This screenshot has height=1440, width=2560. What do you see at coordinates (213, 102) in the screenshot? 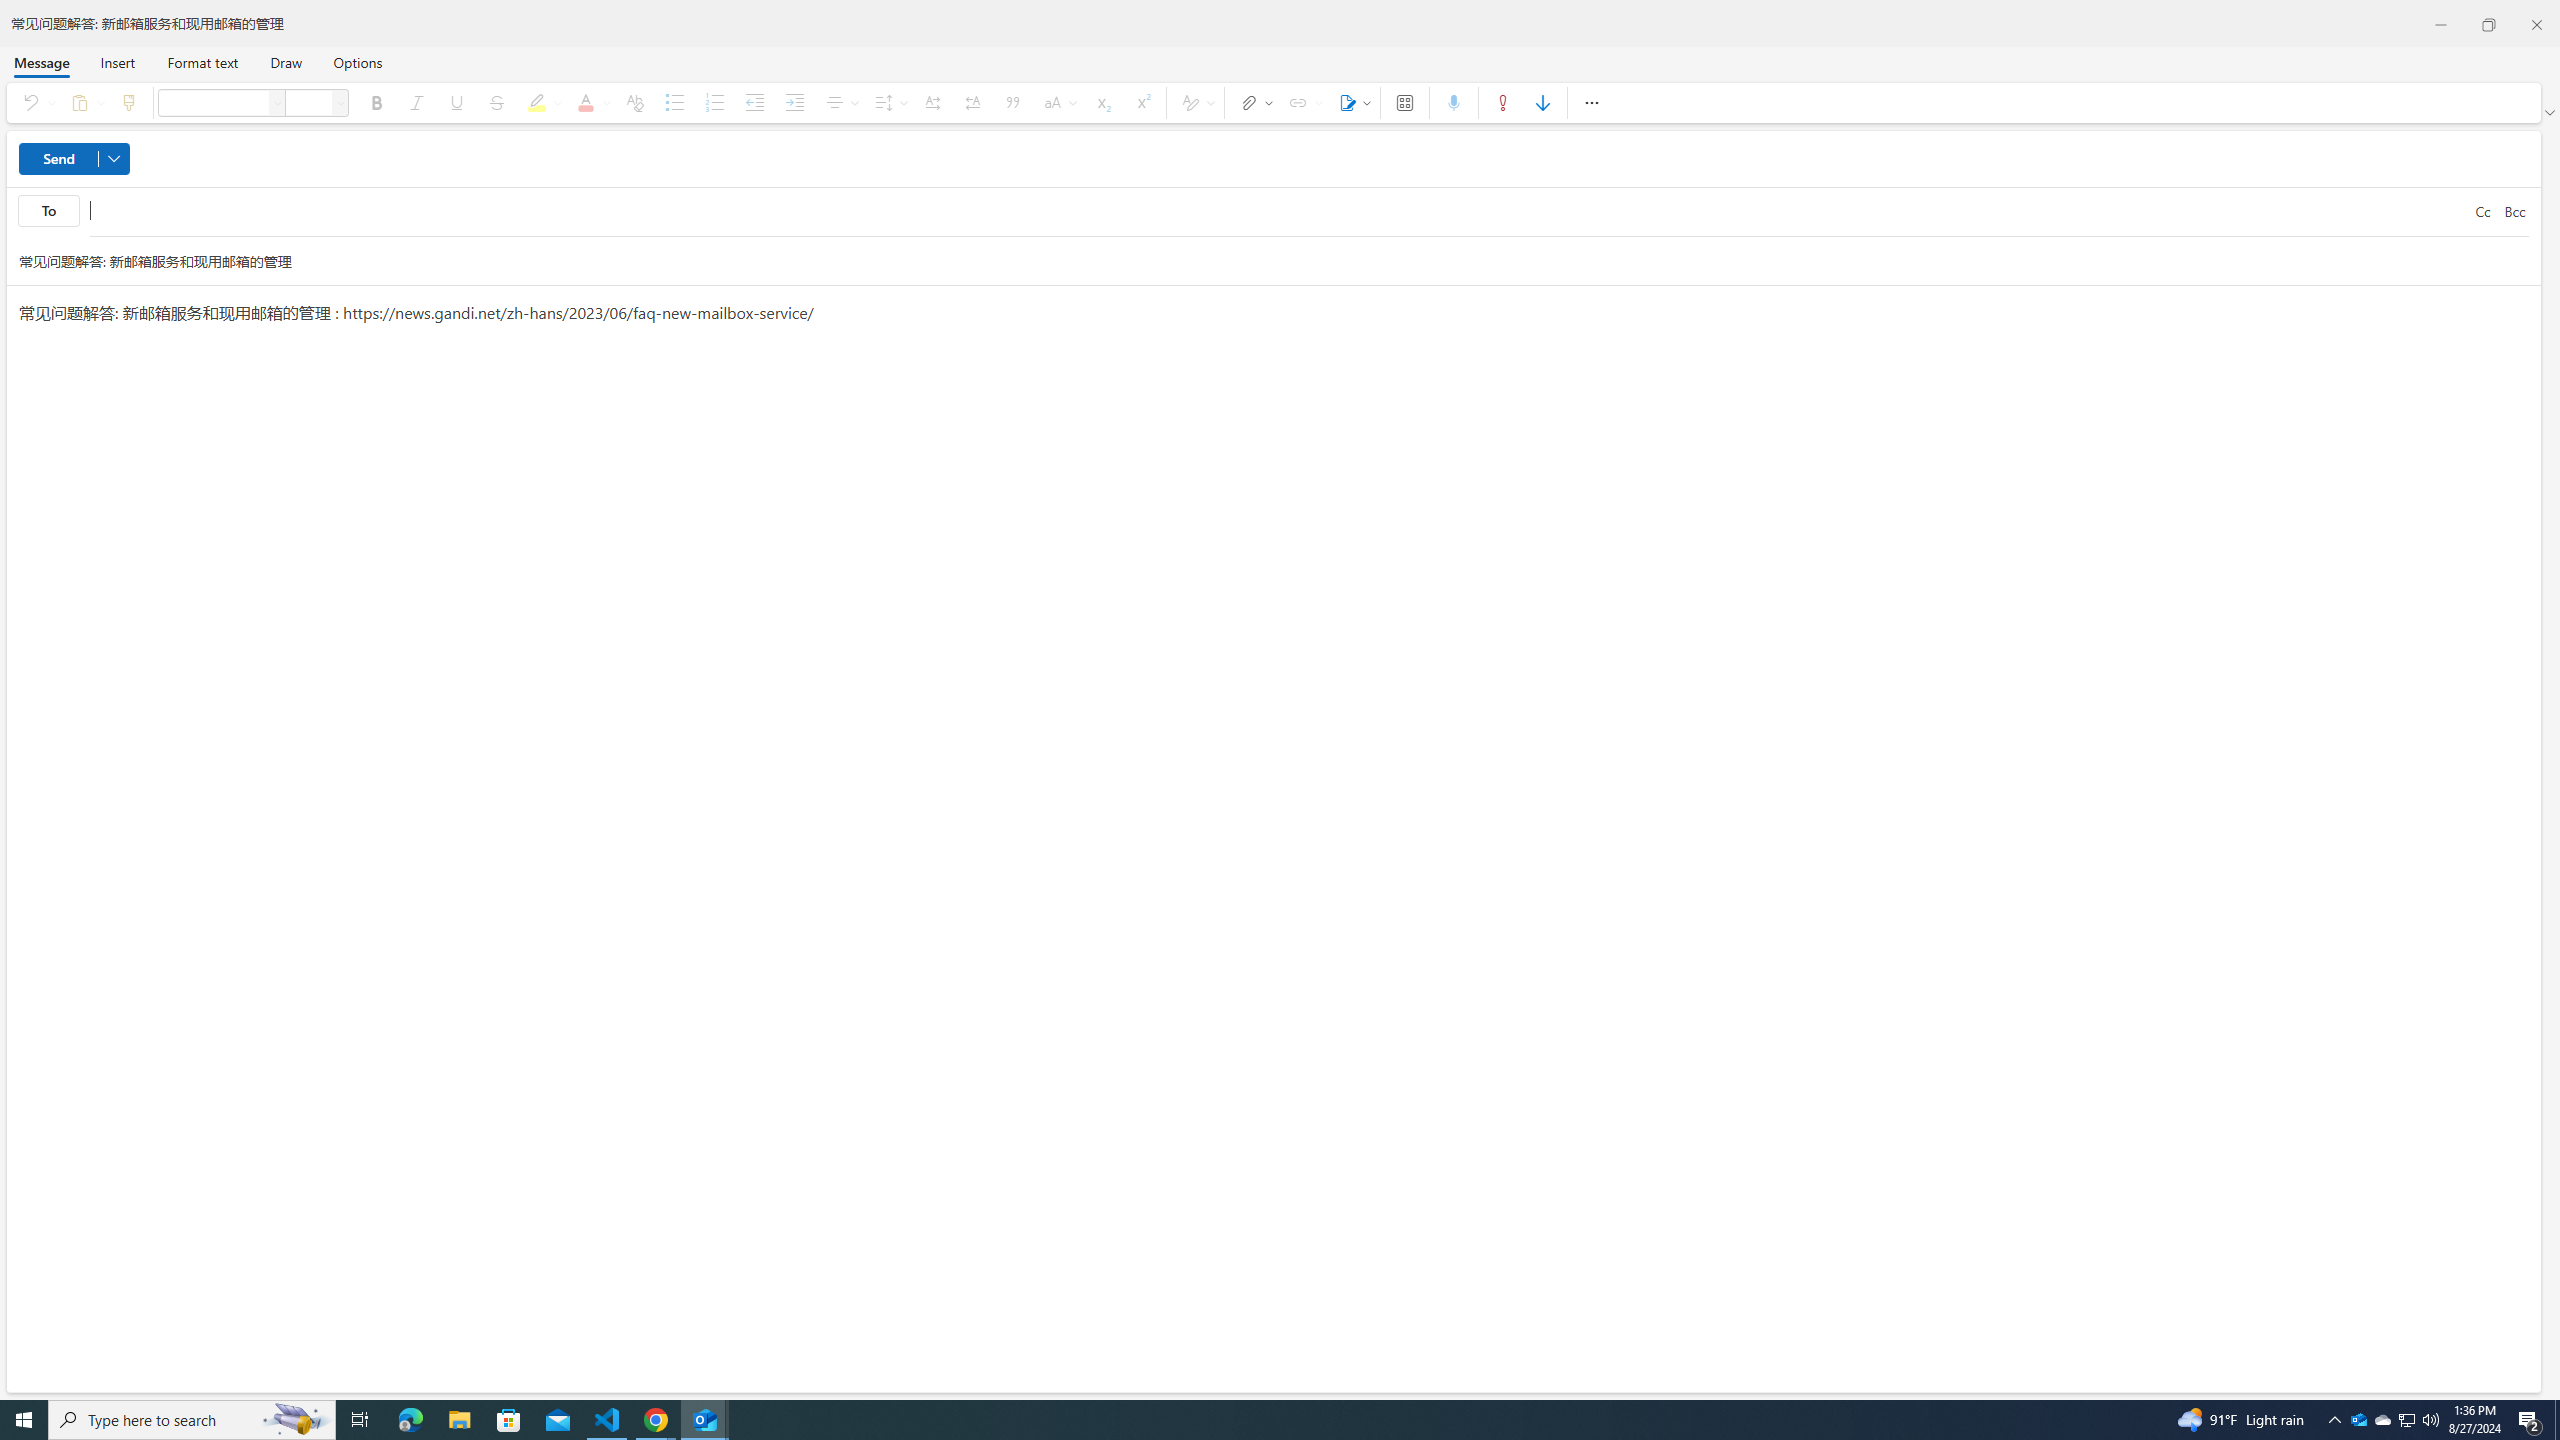
I see `Font` at bounding box center [213, 102].